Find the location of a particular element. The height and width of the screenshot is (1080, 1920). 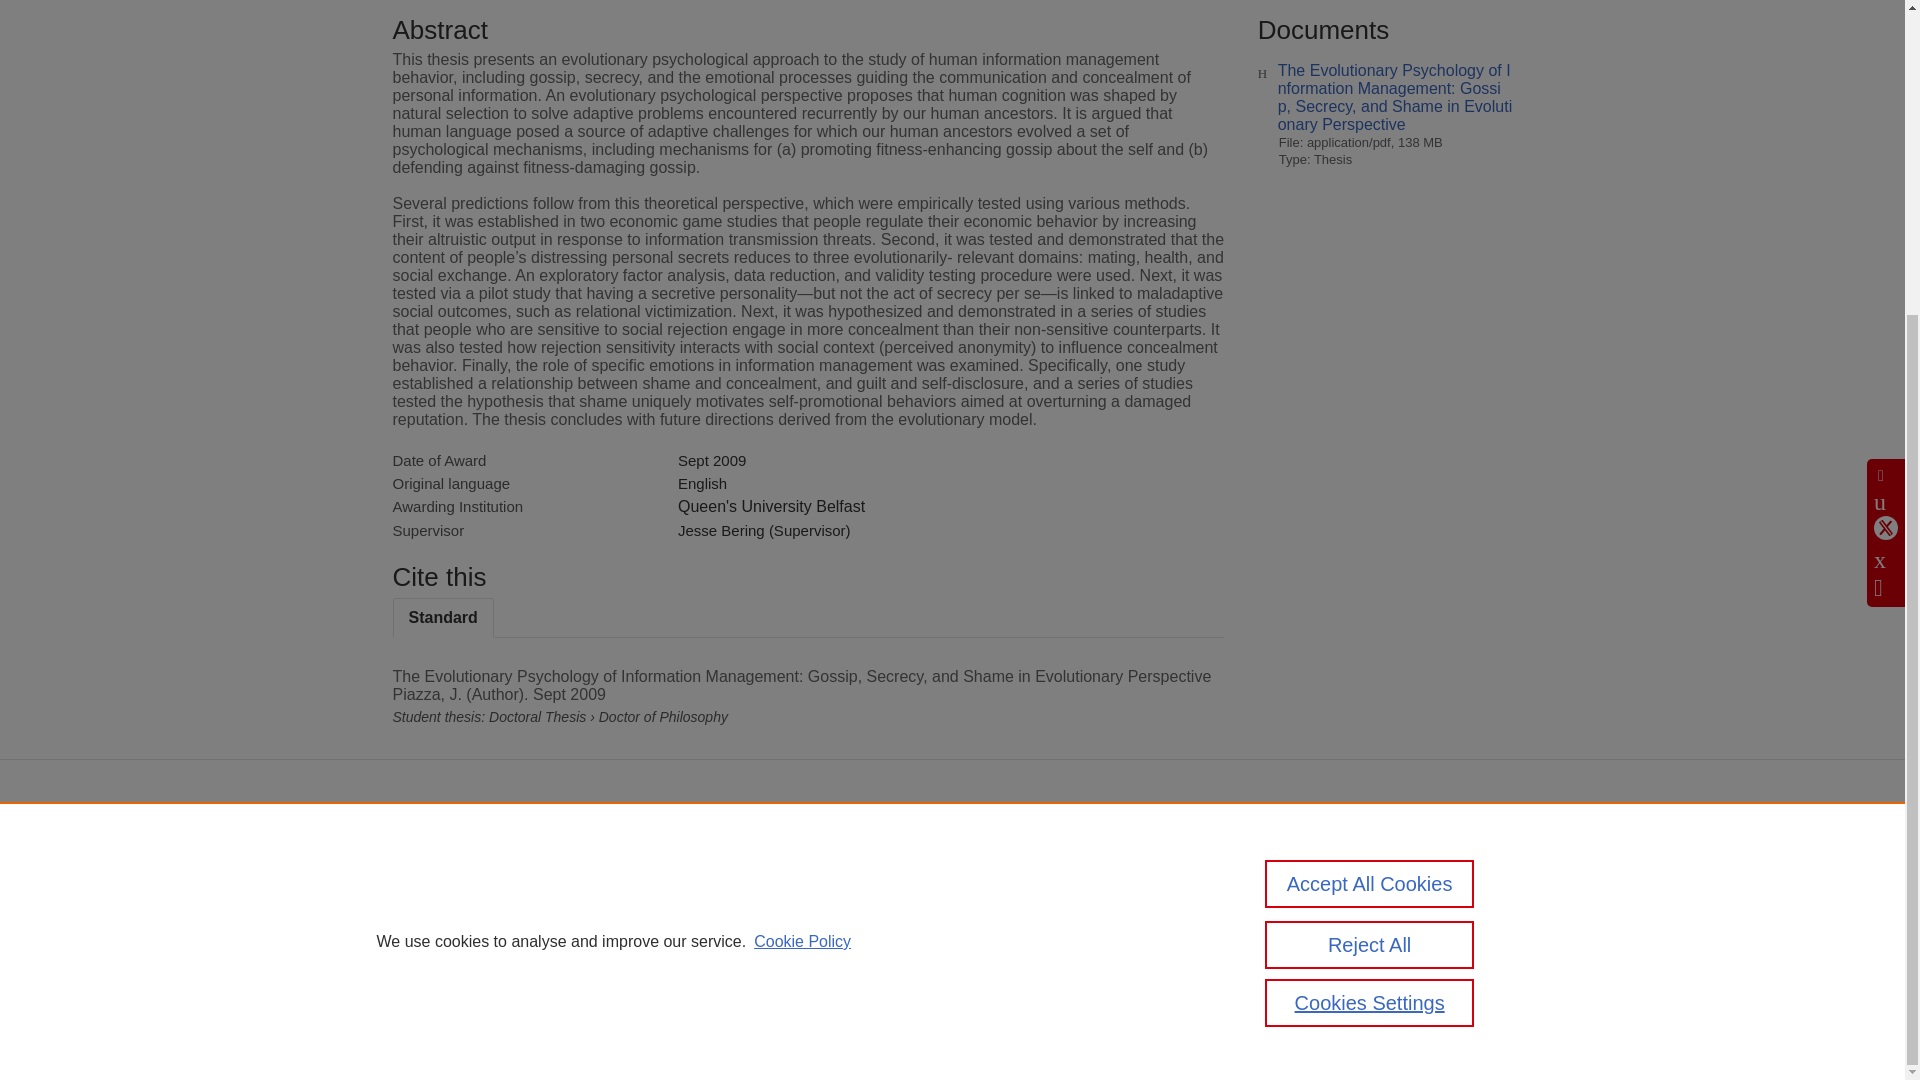

Cookies Settings is located at coordinates (571, 986).